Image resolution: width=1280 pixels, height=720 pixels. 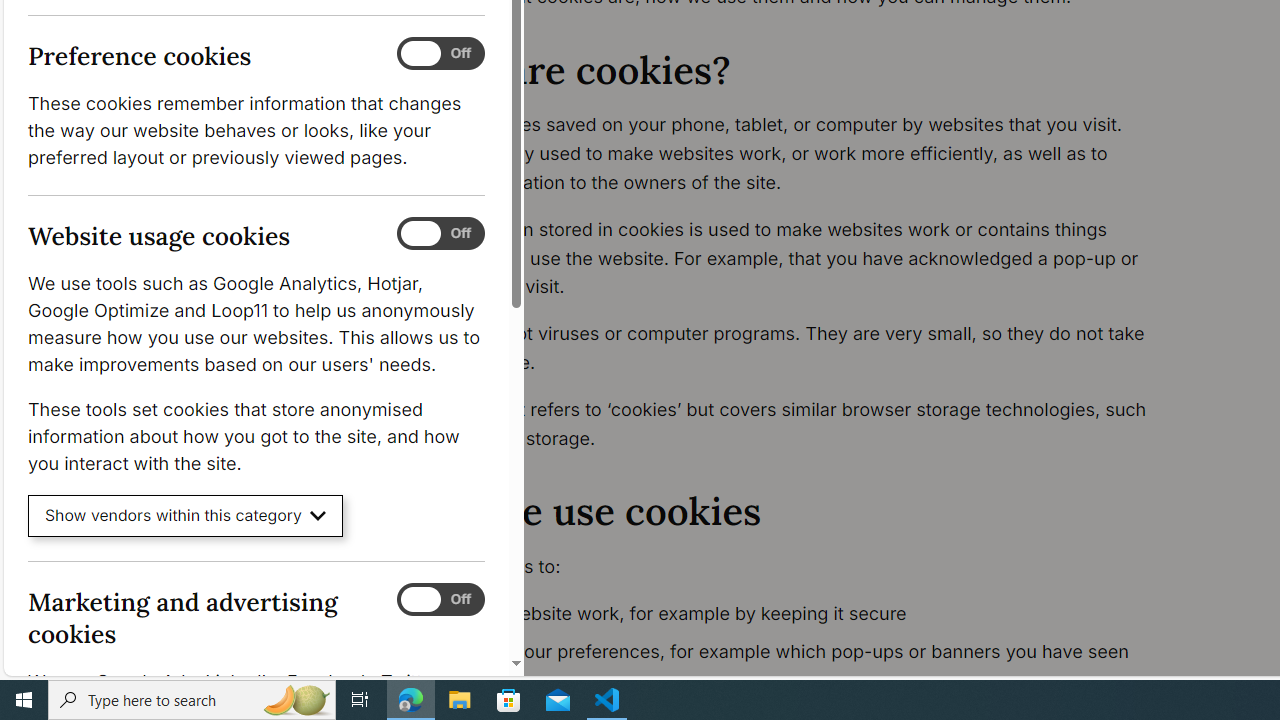 What do you see at coordinates (186, 516) in the screenshot?
I see `Show vendors within this category` at bounding box center [186, 516].